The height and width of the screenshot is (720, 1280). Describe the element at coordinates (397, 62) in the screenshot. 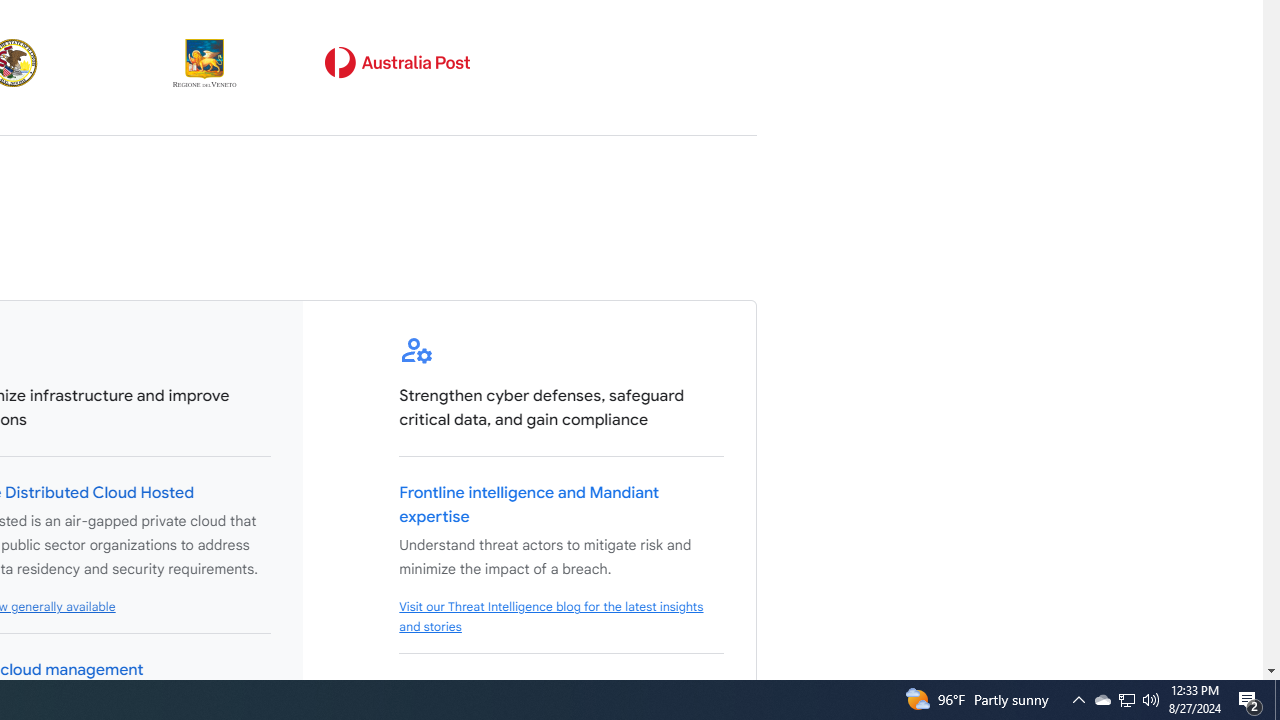

I see `Australia Post` at that location.